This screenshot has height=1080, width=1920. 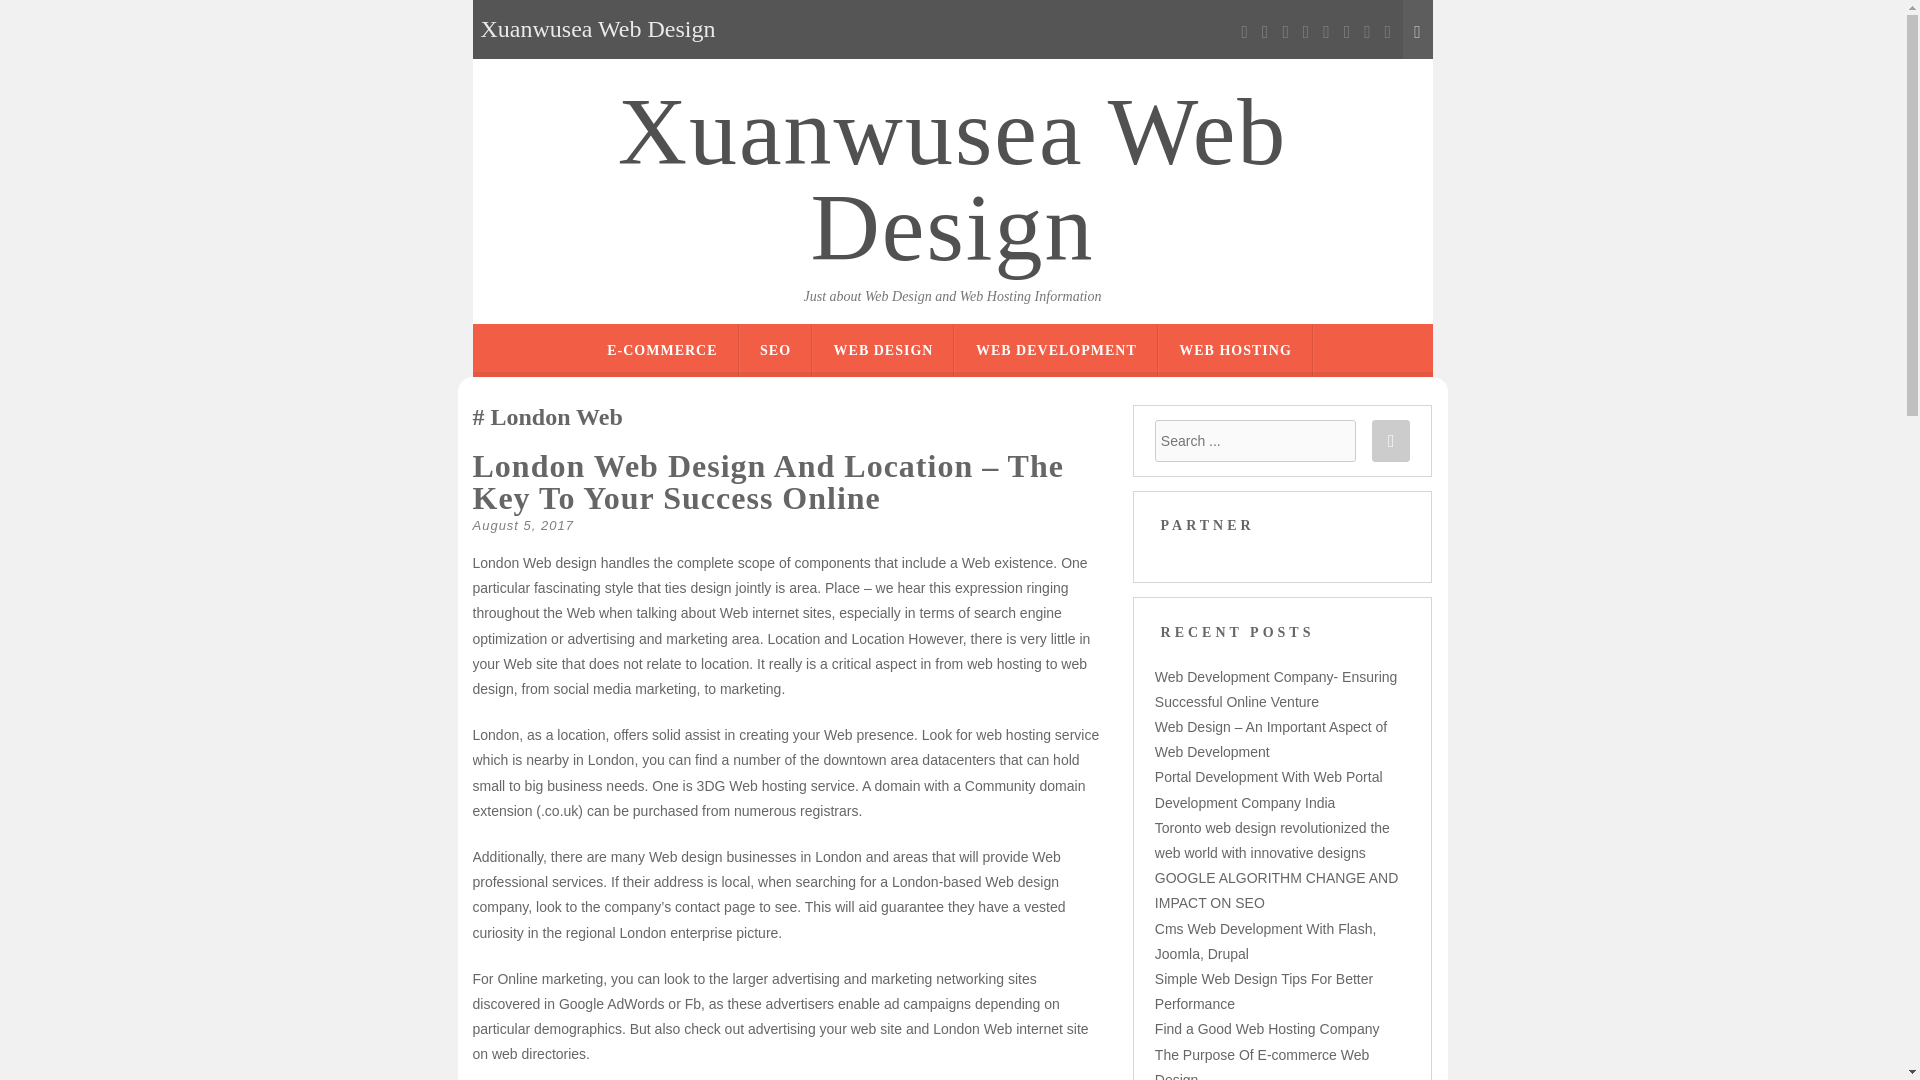 What do you see at coordinates (883, 350) in the screenshot?
I see `WEB DESIGN` at bounding box center [883, 350].